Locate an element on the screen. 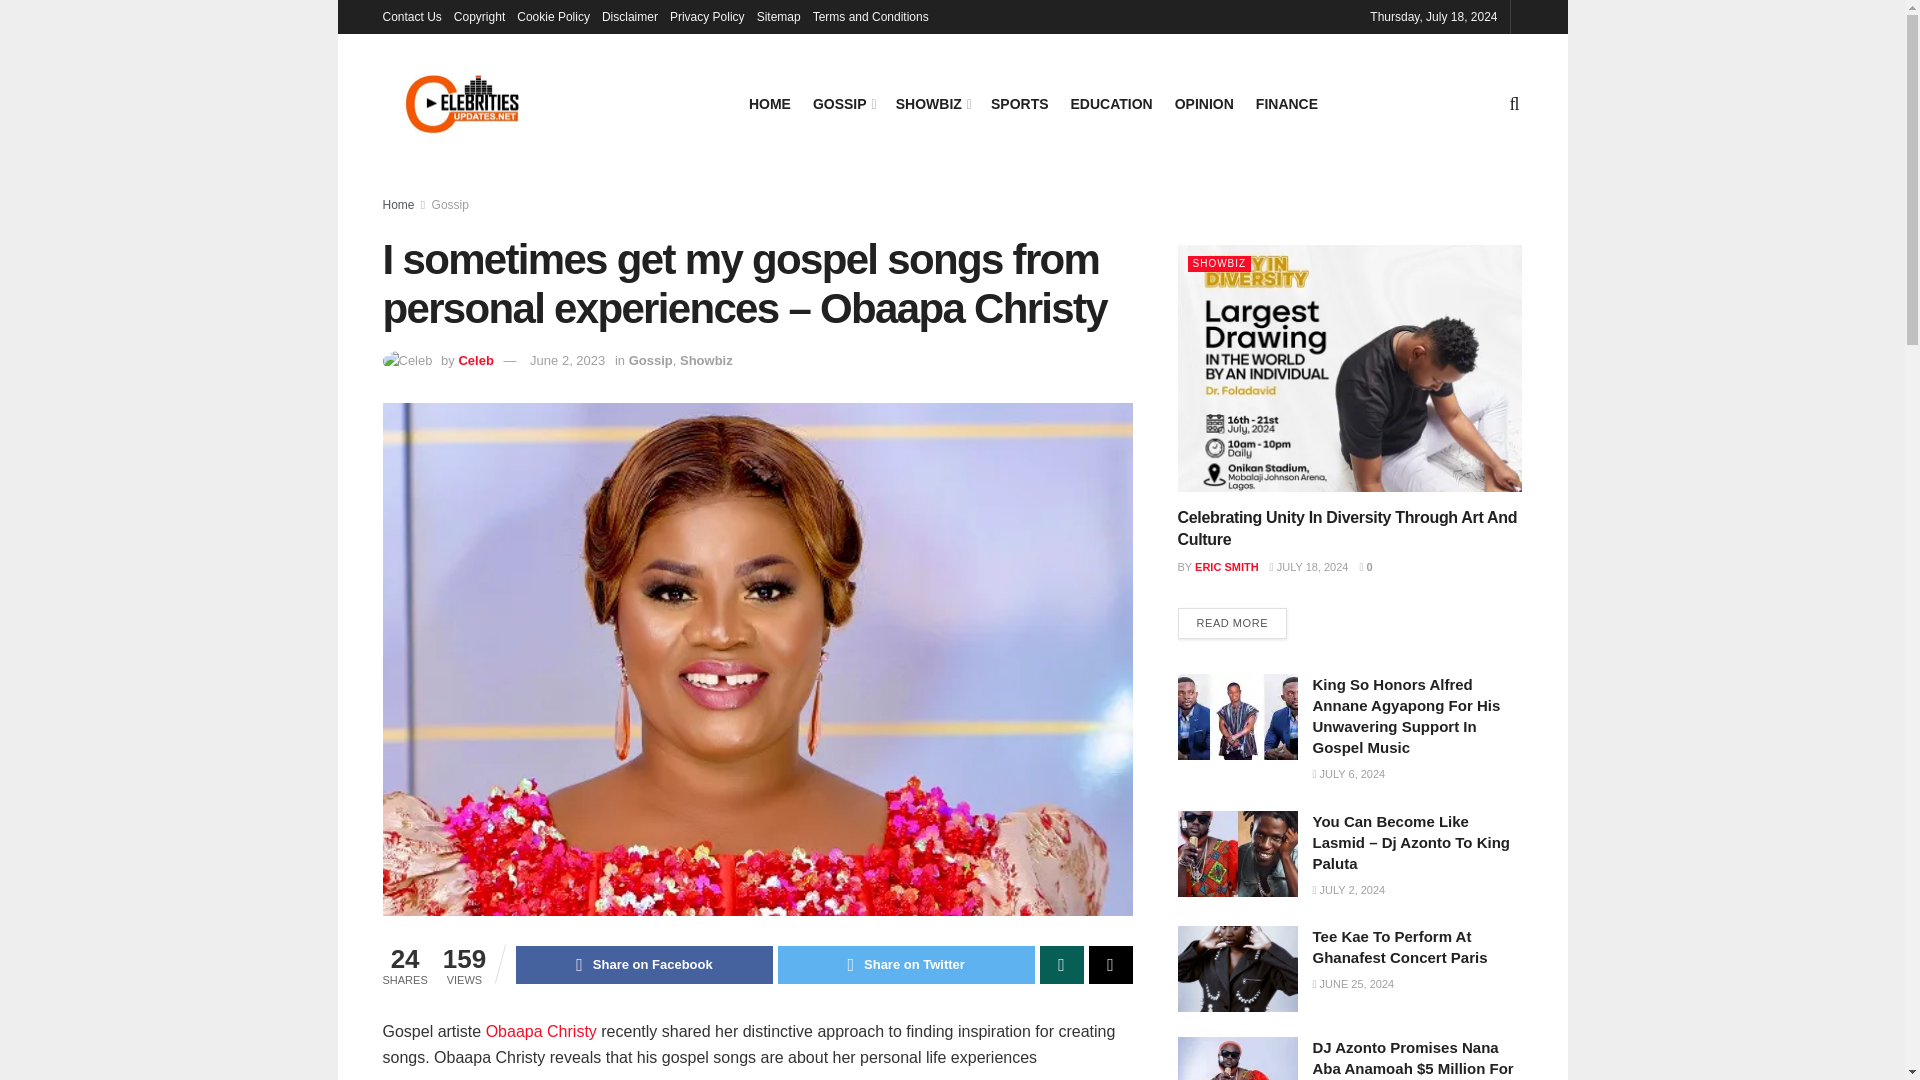  HOME is located at coordinates (770, 103).